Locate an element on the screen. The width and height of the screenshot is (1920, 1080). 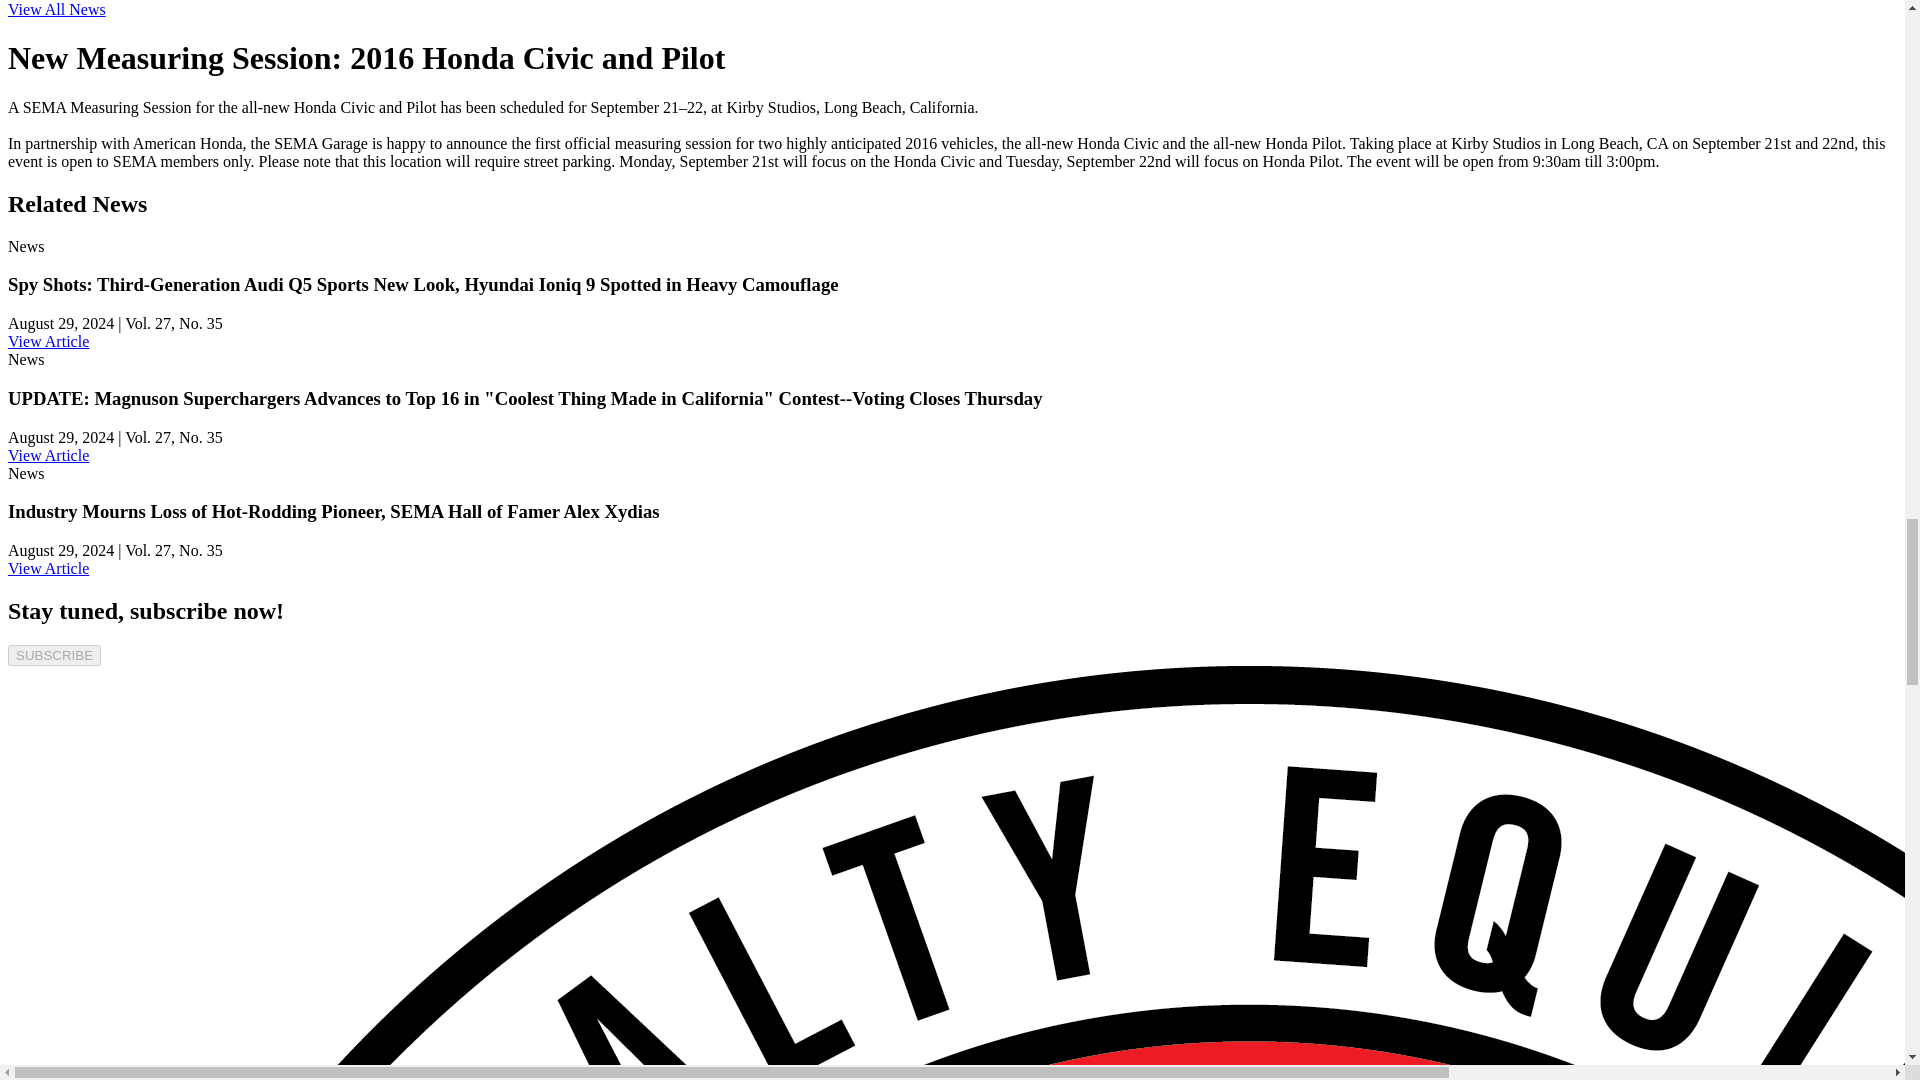
View Article is located at coordinates (48, 568).